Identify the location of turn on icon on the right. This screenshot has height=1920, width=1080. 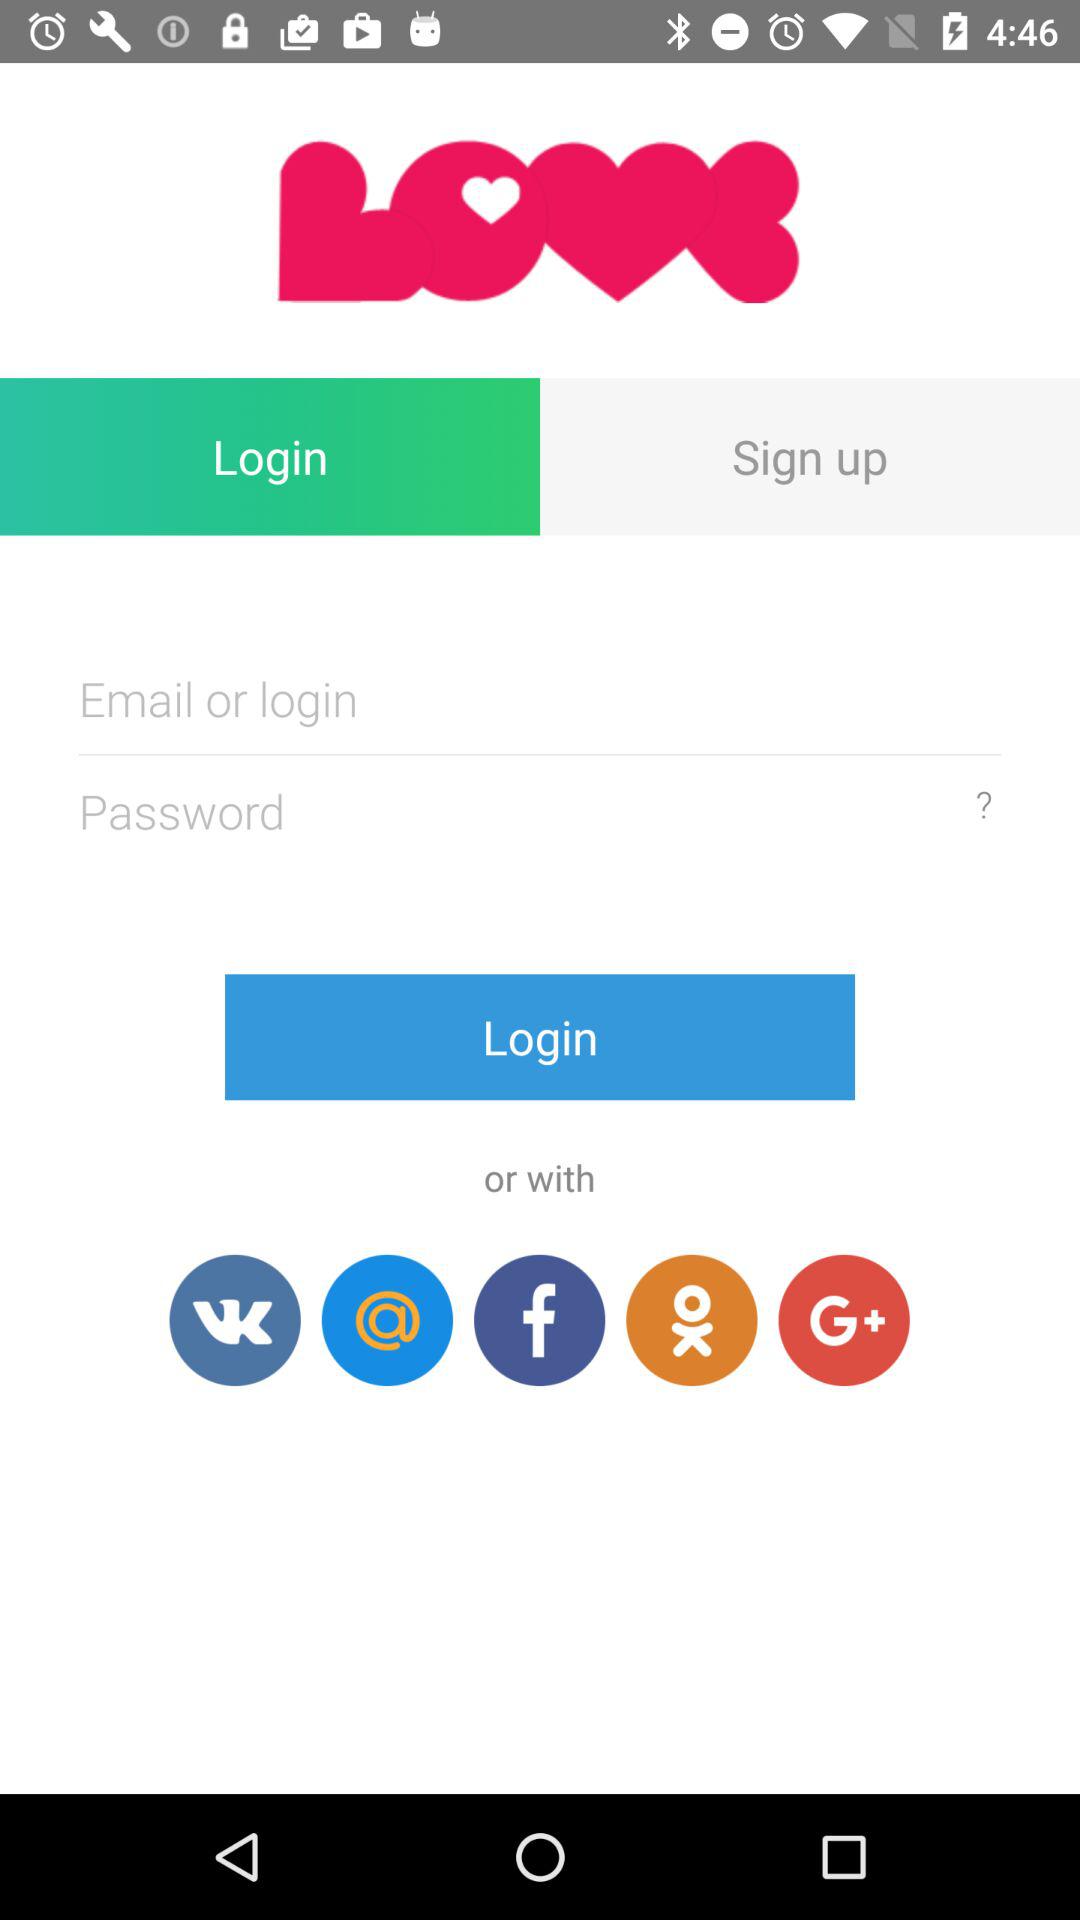
(984, 804).